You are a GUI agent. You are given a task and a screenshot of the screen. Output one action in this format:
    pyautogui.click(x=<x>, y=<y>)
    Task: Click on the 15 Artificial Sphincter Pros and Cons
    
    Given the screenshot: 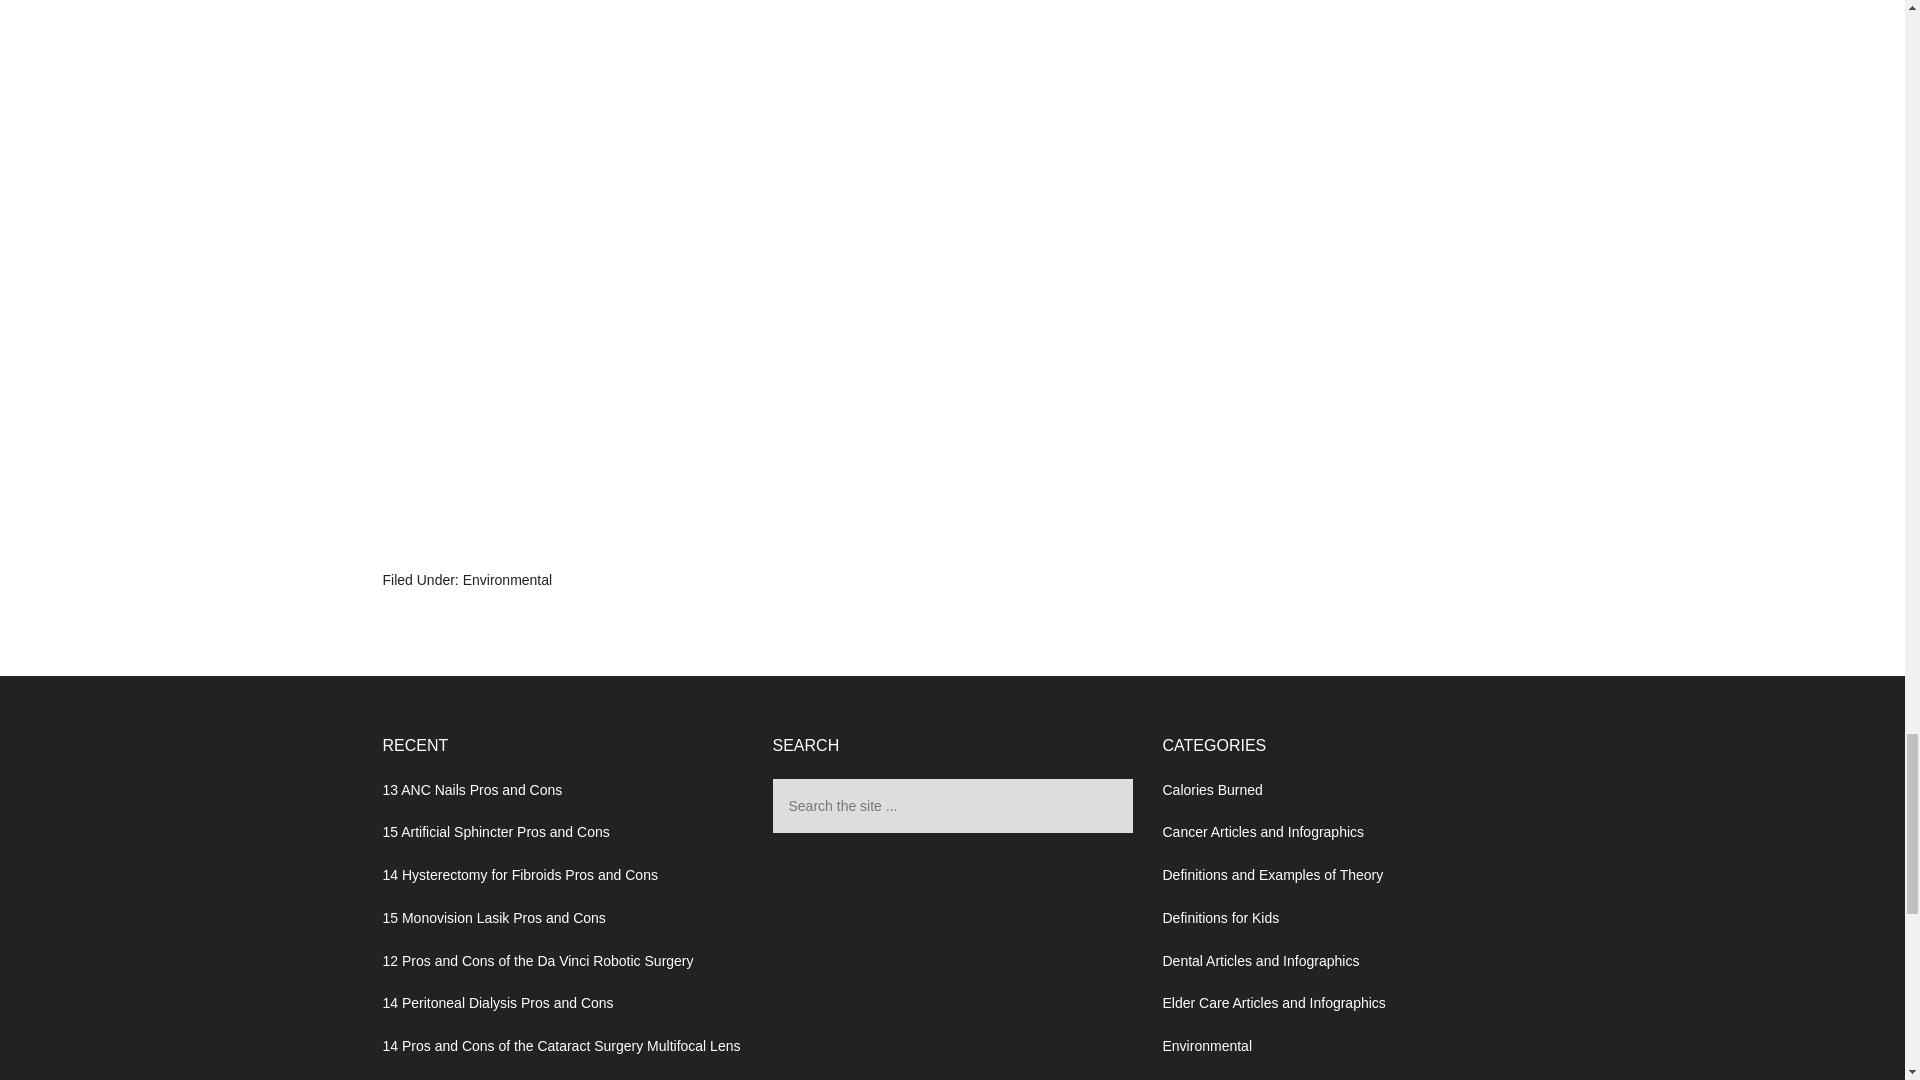 What is the action you would take?
    pyautogui.click(x=495, y=832)
    